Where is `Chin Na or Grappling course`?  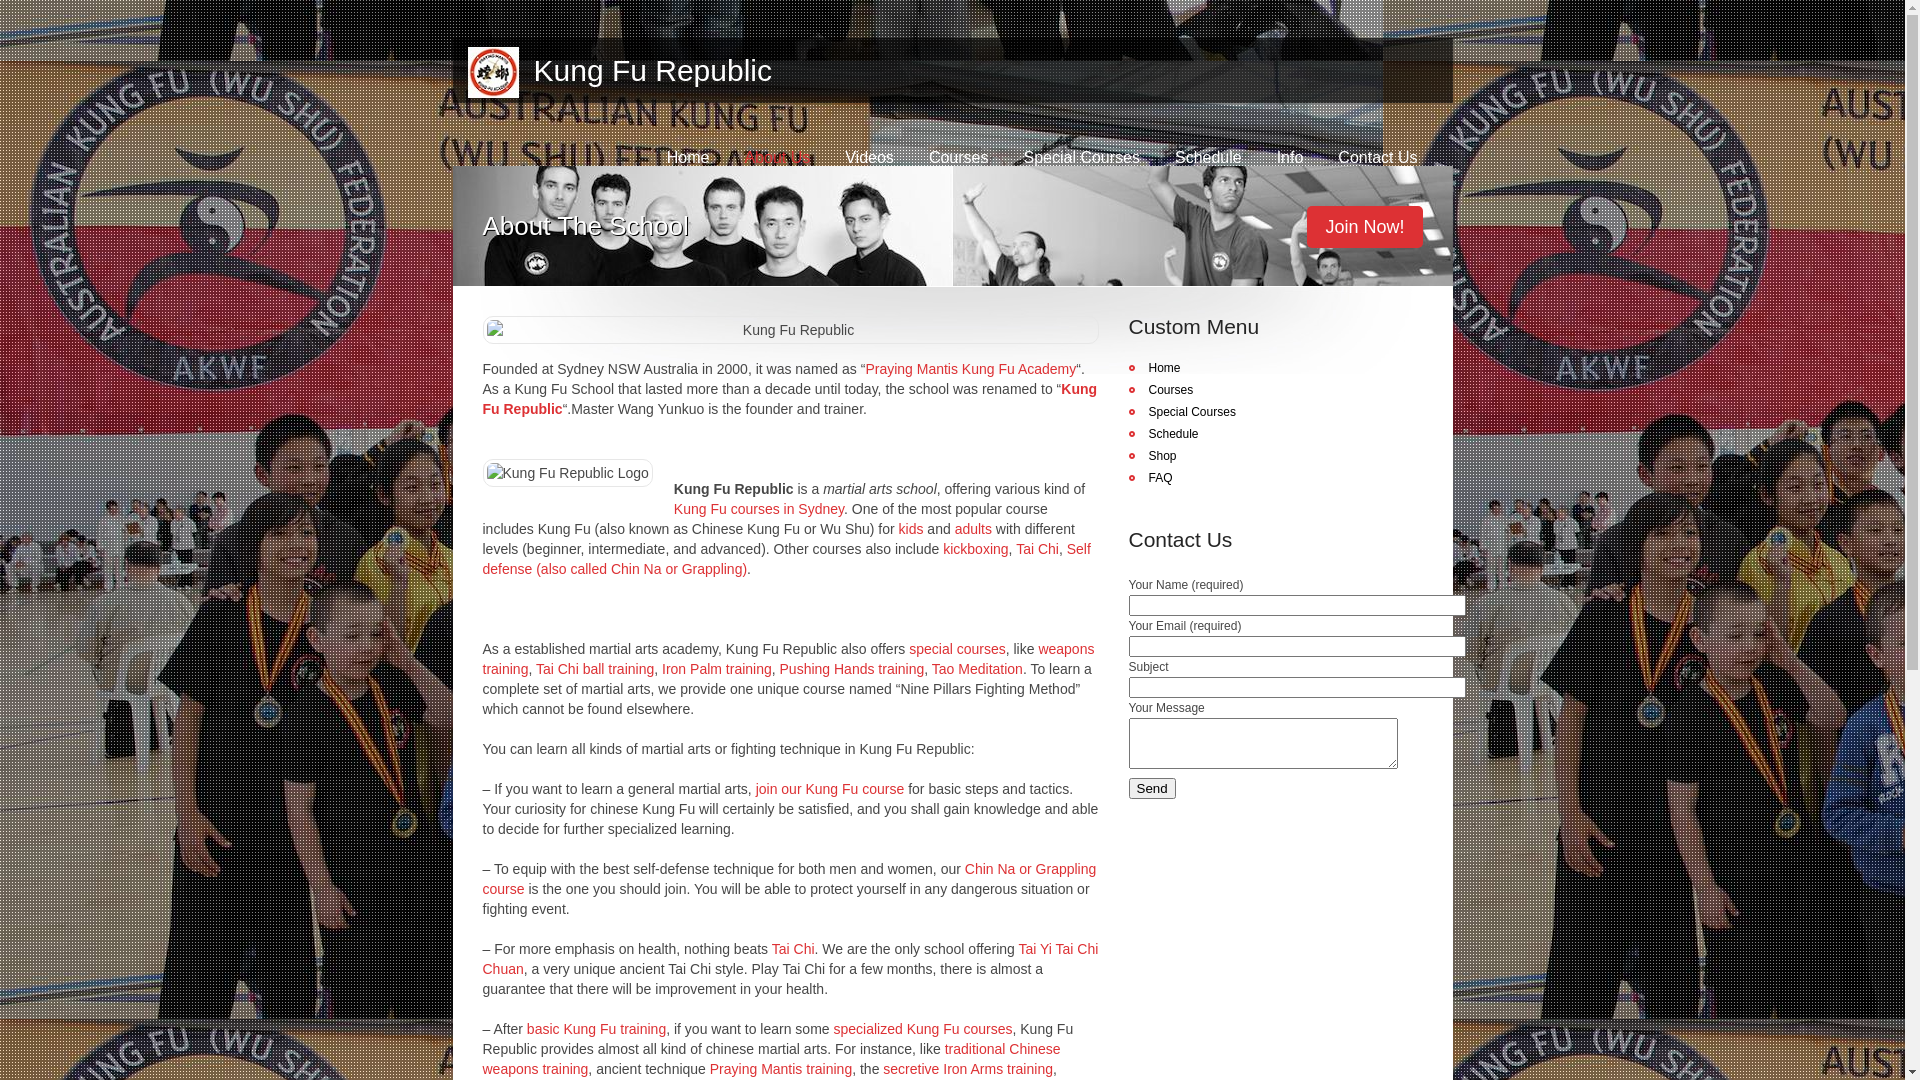 Chin Na or Grappling course is located at coordinates (789, 879).